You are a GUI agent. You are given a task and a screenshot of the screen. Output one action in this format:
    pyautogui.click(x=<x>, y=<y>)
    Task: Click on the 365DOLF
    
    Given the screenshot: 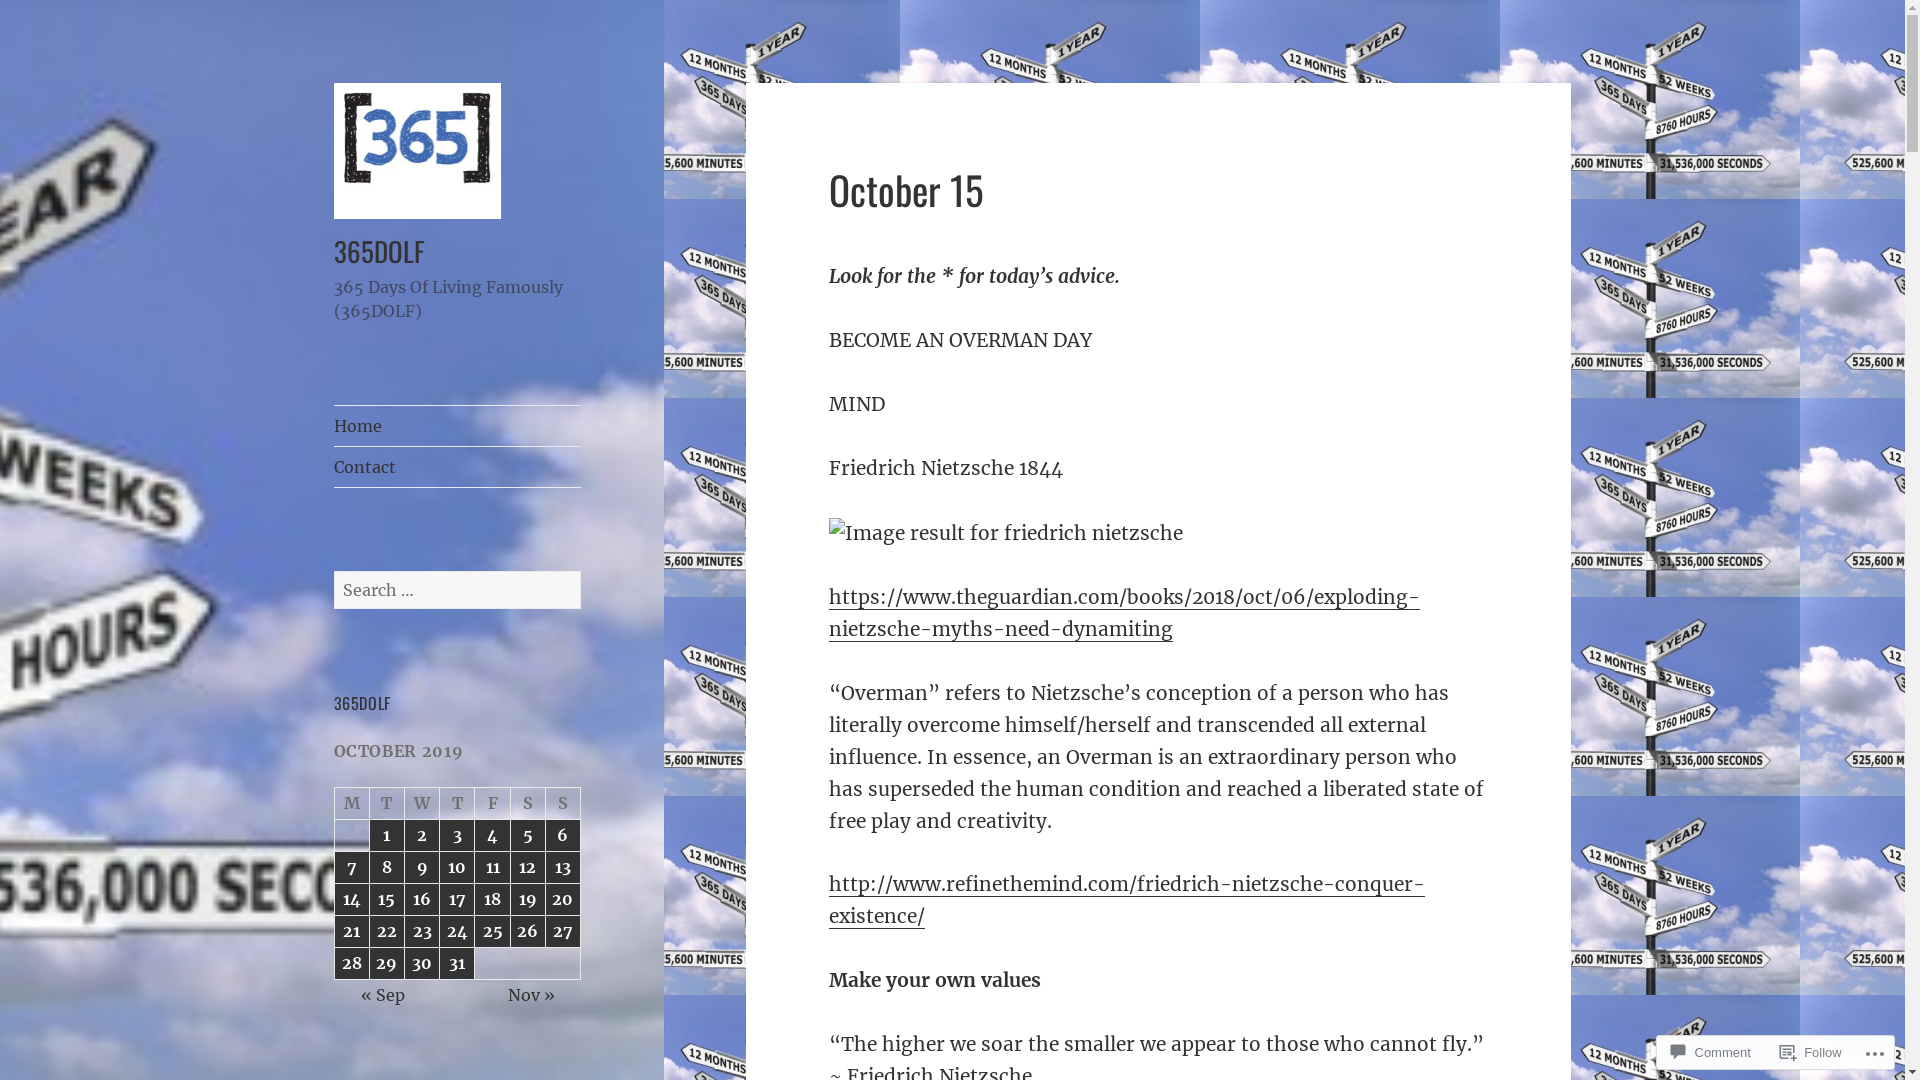 What is the action you would take?
    pyautogui.click(x=380, y=251)
    